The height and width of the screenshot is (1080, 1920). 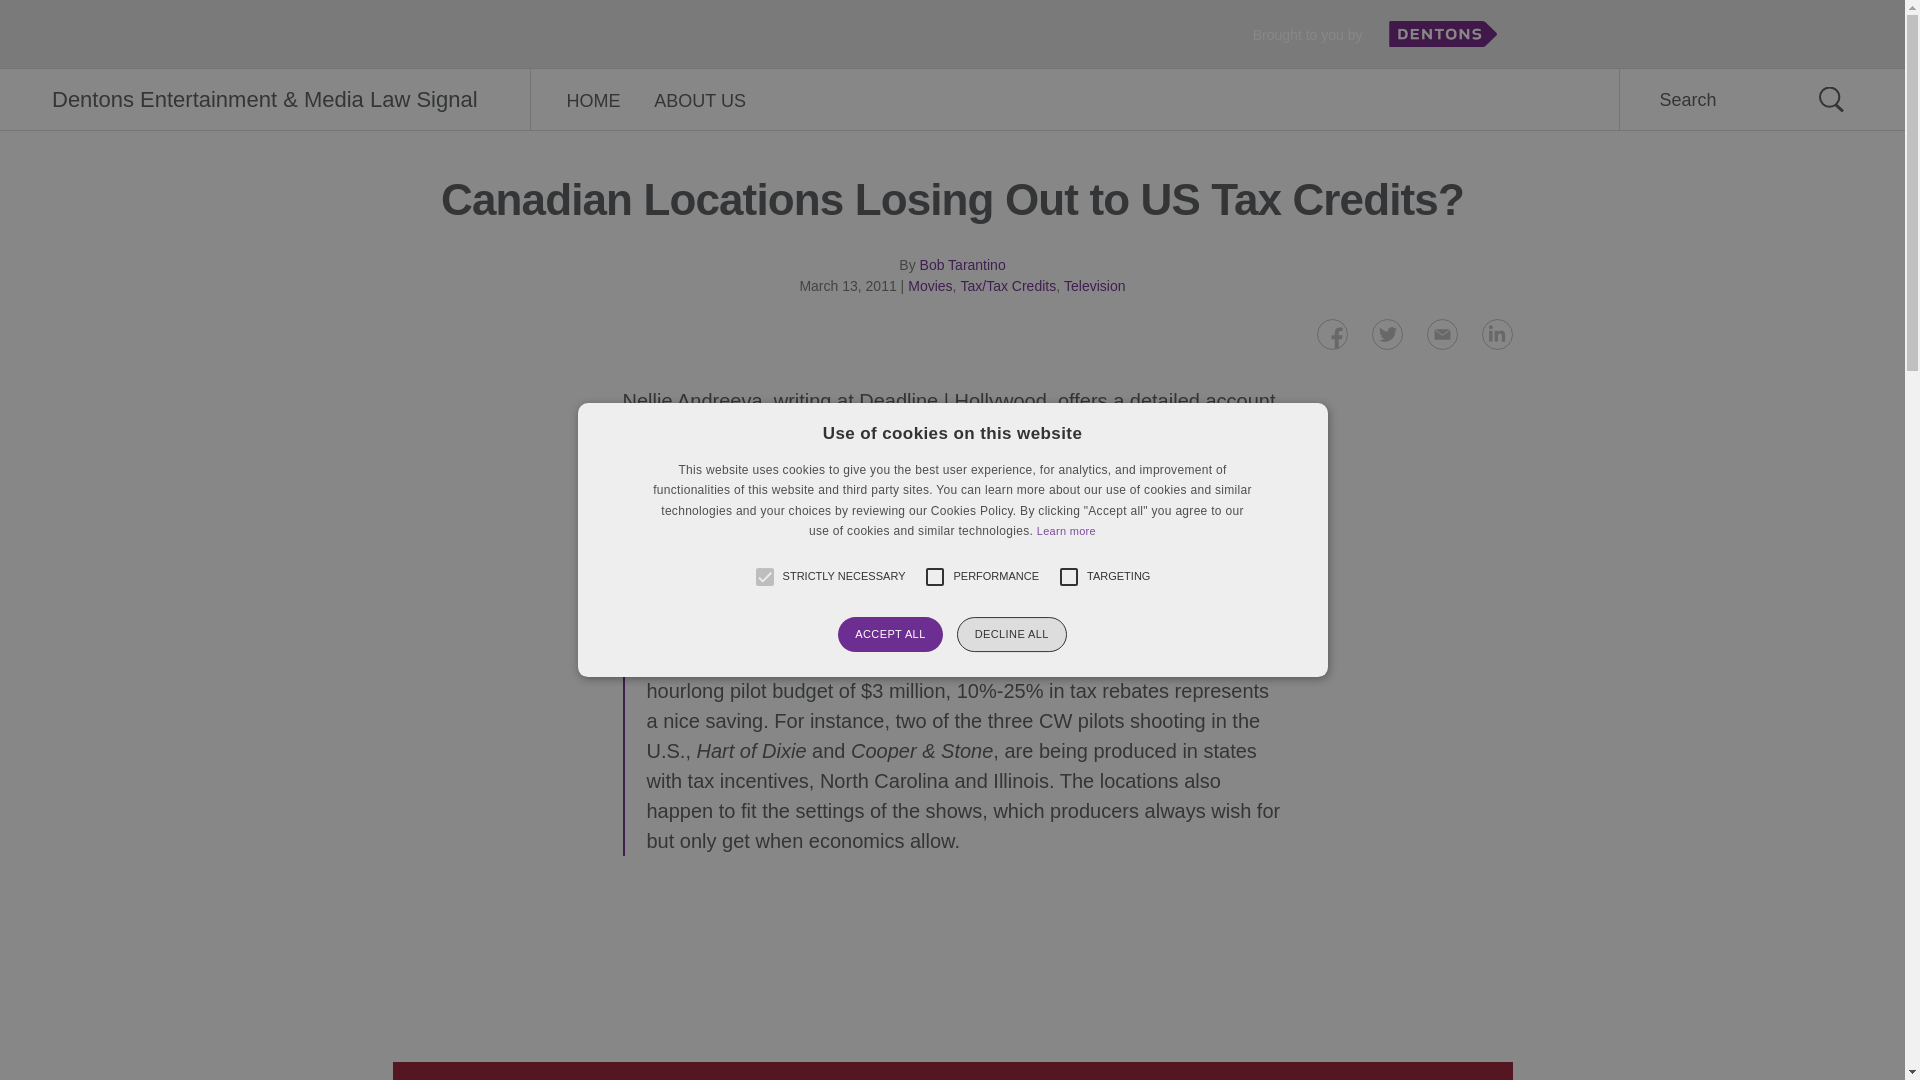 What do you see at coordinates (962, 265) in the screenshot?
I see `Bob Tarantino` at bounding box center [962, 265].